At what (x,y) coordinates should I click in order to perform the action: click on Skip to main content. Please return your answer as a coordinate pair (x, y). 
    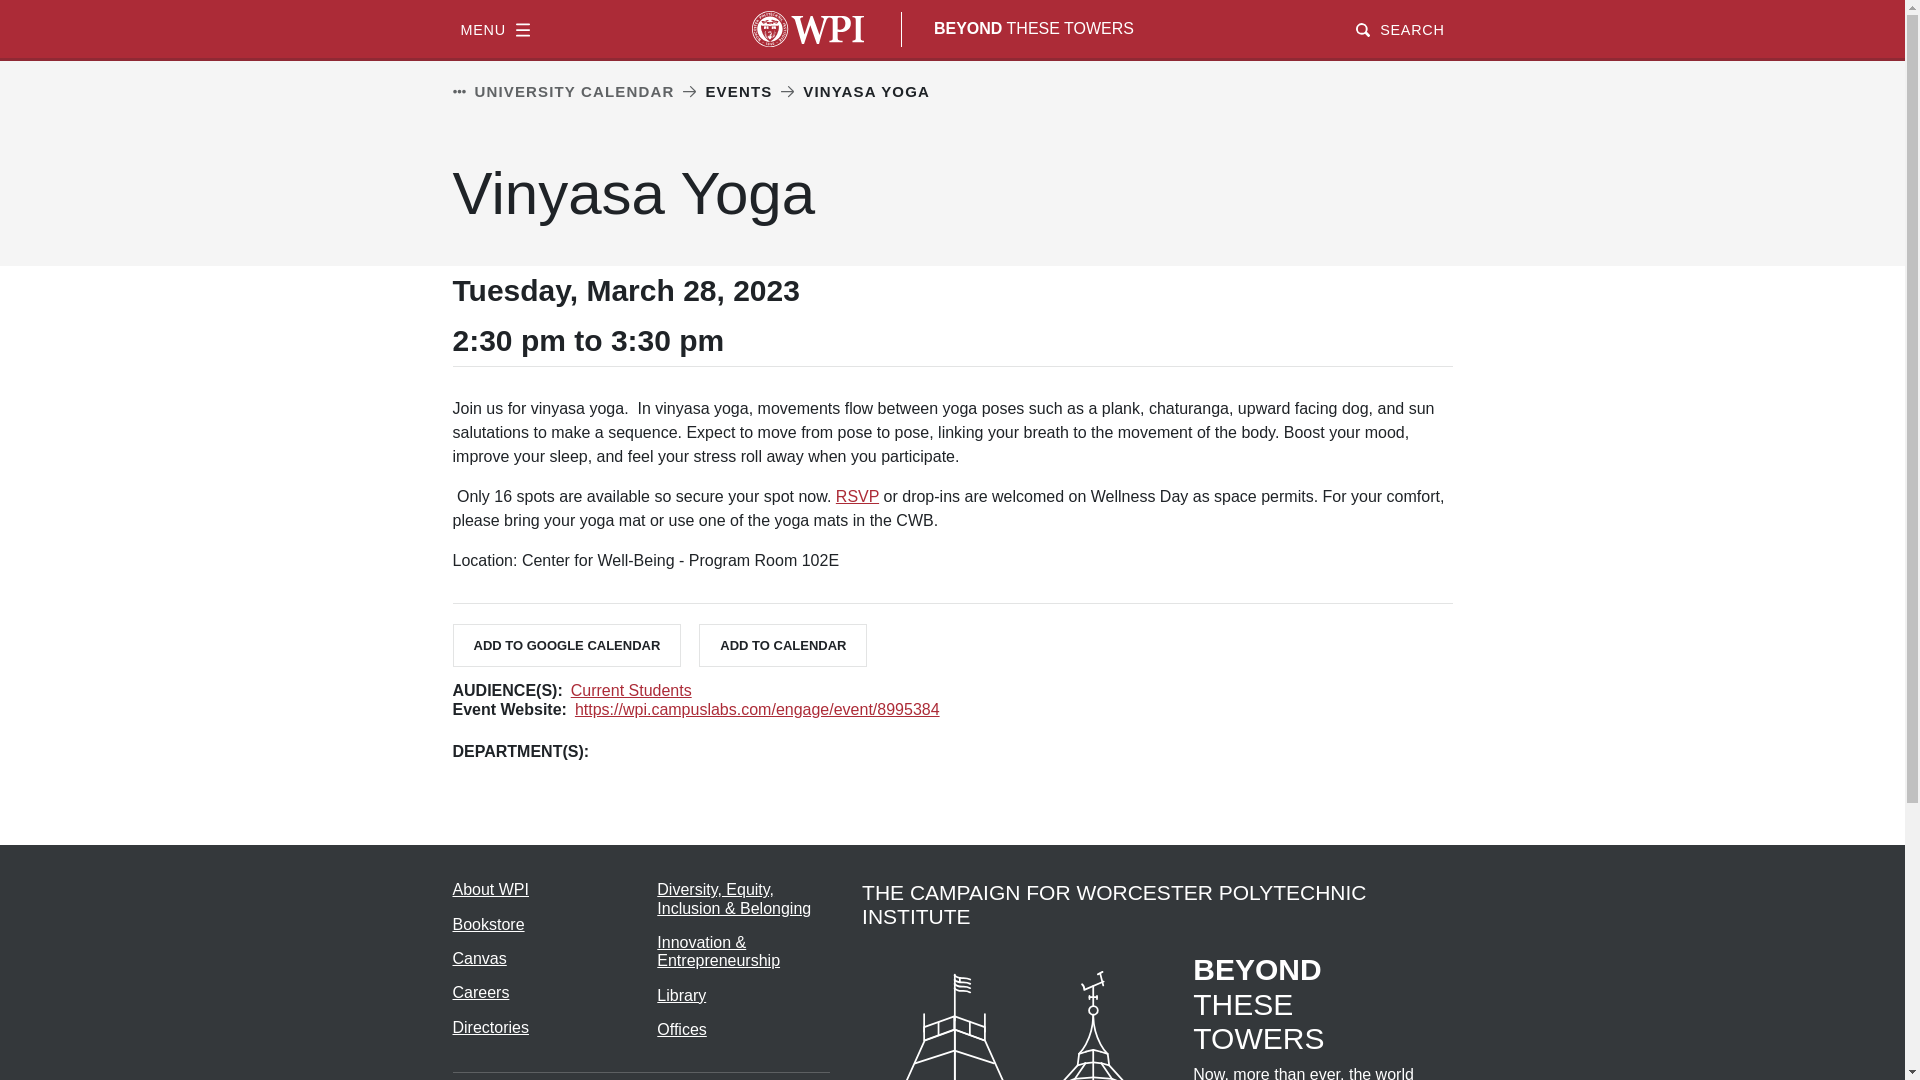
    Looking at the image, I should click on (952, 2).